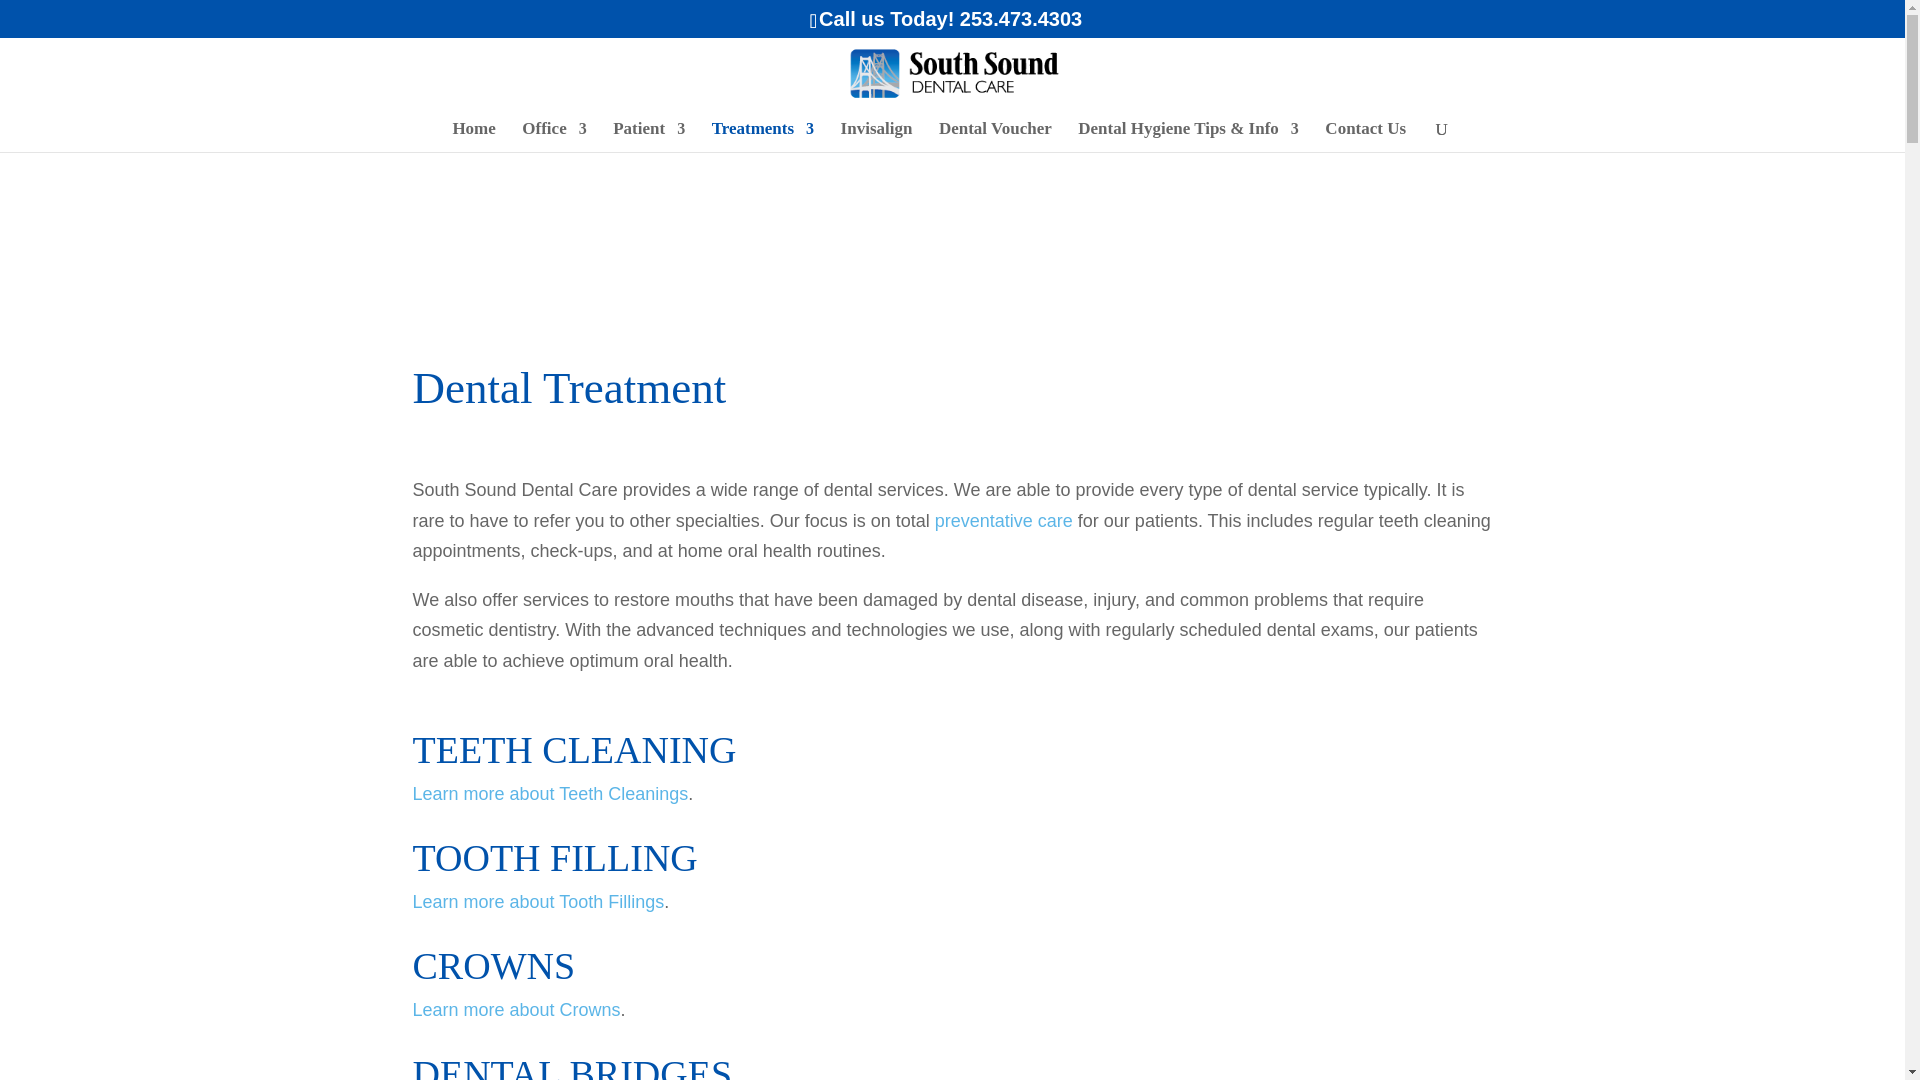 The height and width of the screenshot is (1080, 1920). What do you see at coordinates (554, 137) in the screenshot?
I see `Office` at bounding box center [554, 137].